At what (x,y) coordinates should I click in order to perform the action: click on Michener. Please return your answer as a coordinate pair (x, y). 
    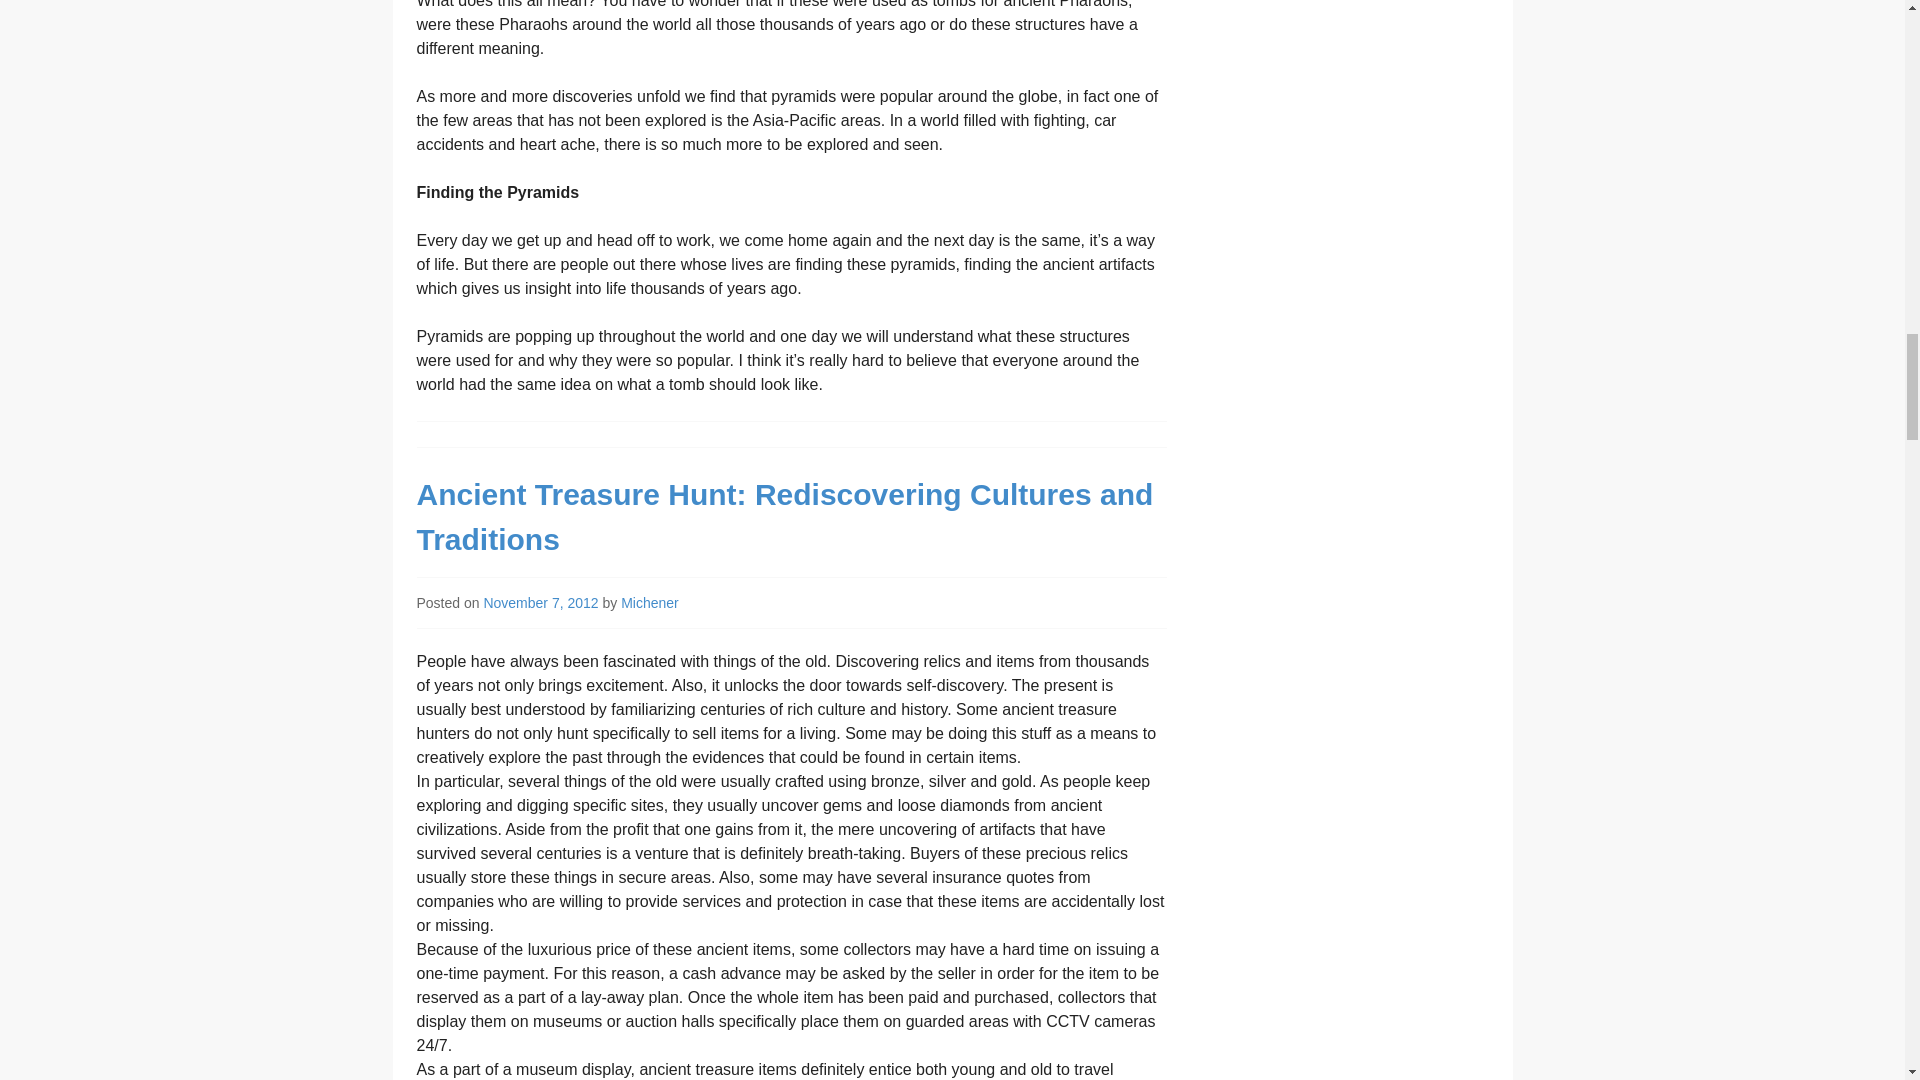
    Looking at the image, I should click on (650, 603).